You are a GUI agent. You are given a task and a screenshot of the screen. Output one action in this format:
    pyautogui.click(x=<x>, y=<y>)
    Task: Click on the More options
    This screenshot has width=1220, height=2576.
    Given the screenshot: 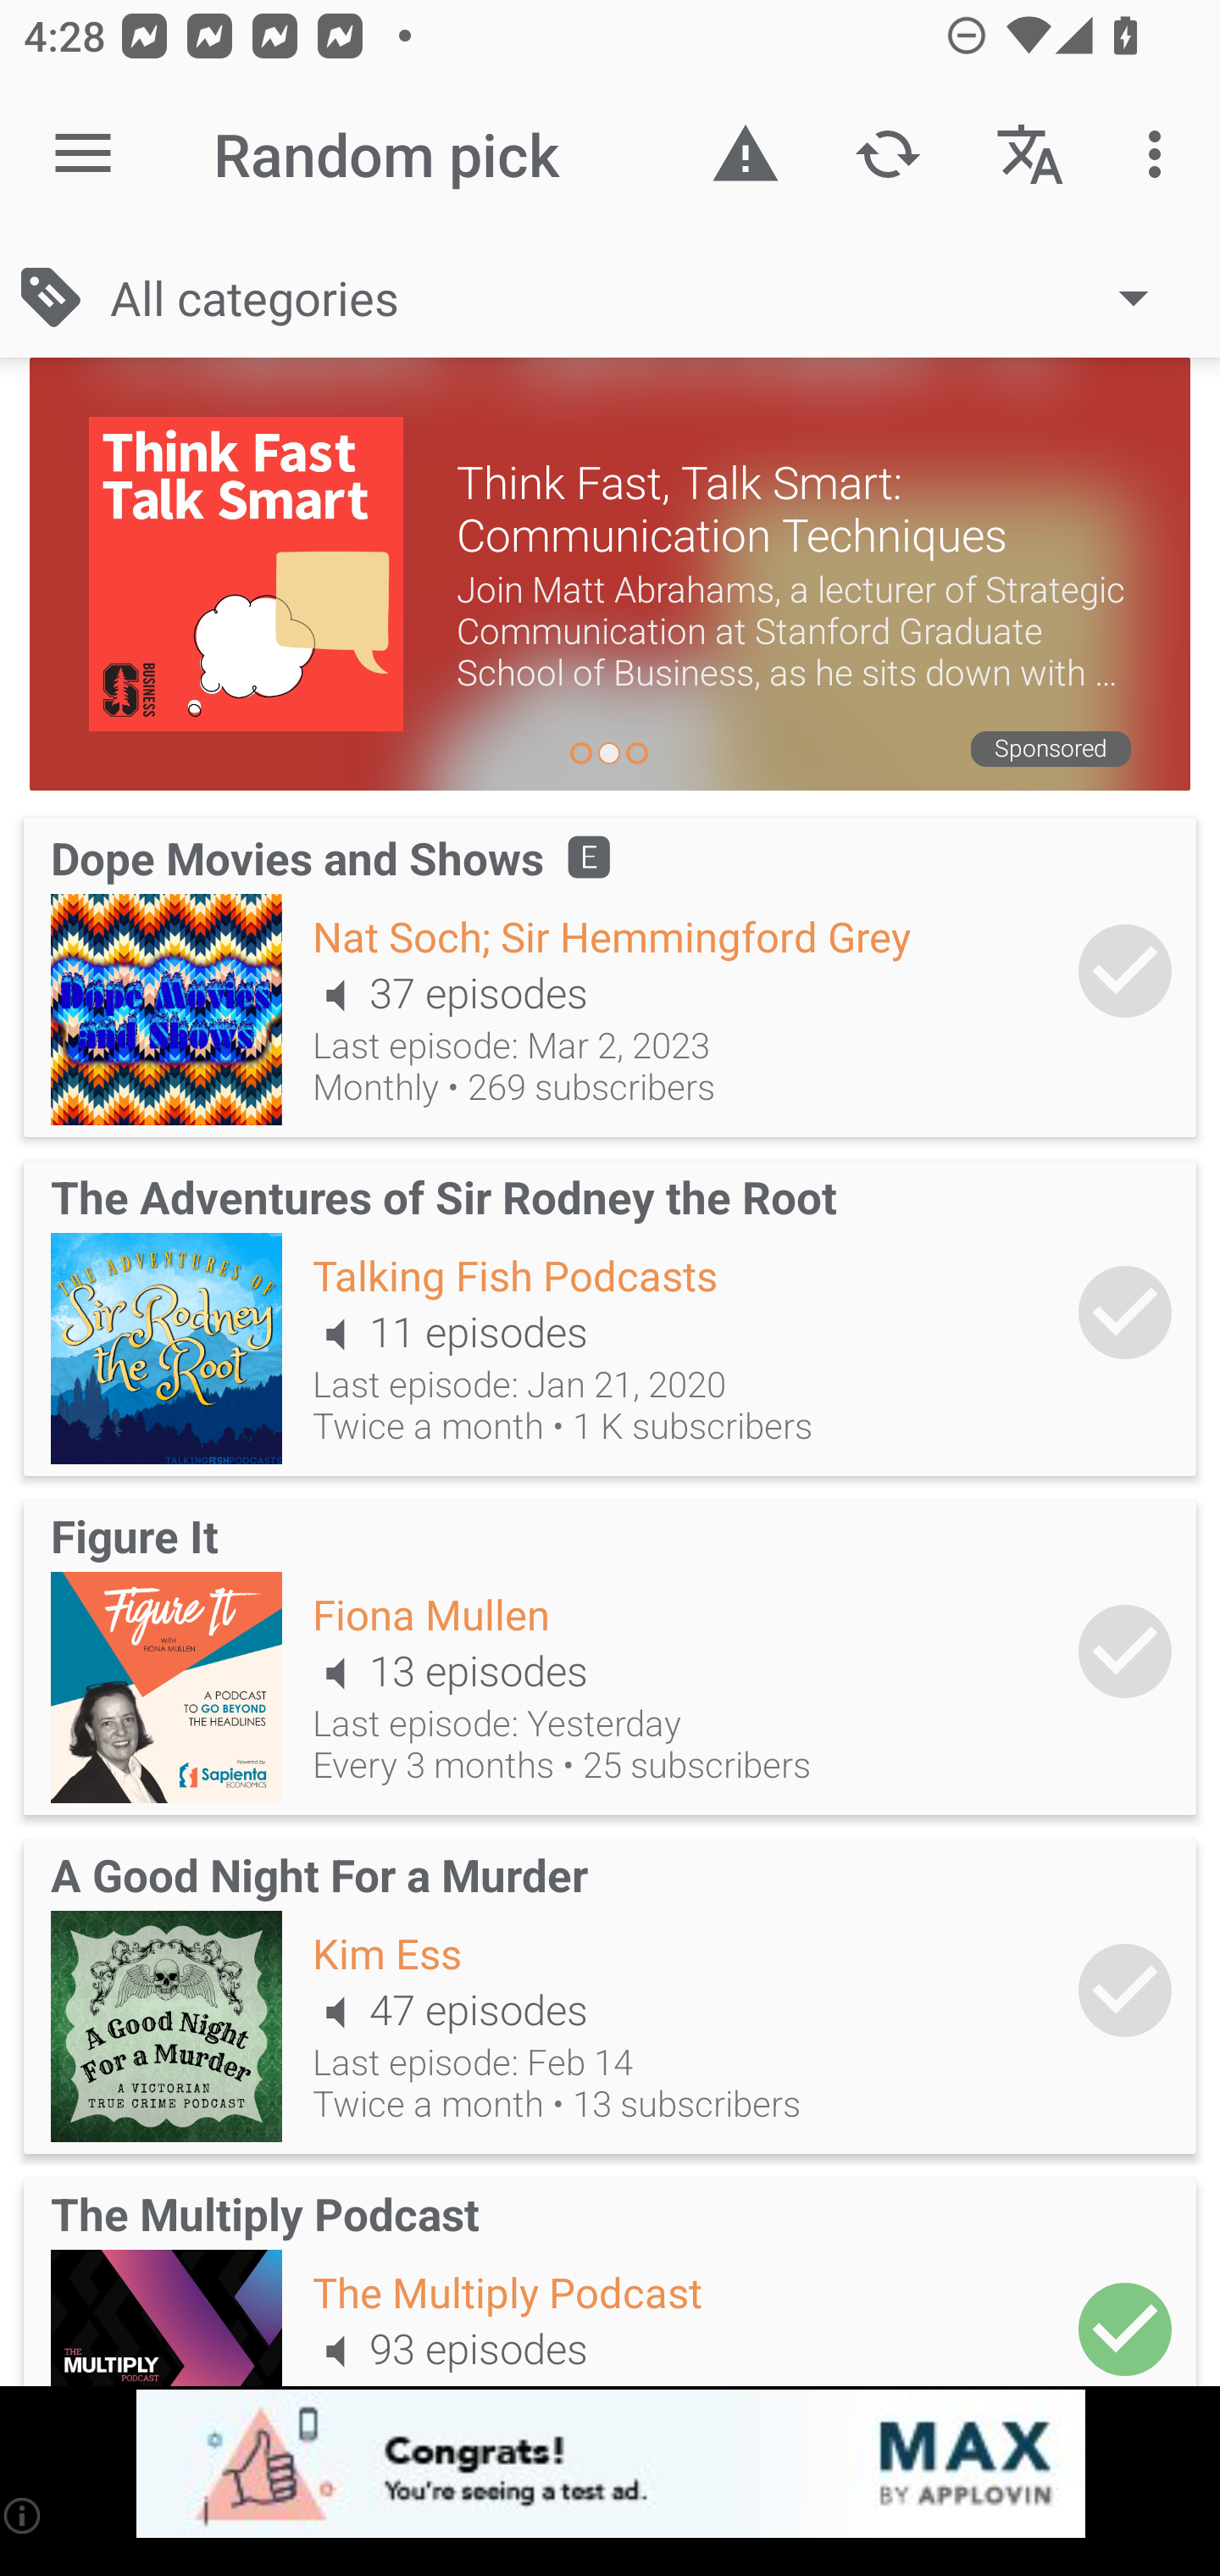 What is the action you would take?
    pyautogui.click(x=1161, y=154)
    